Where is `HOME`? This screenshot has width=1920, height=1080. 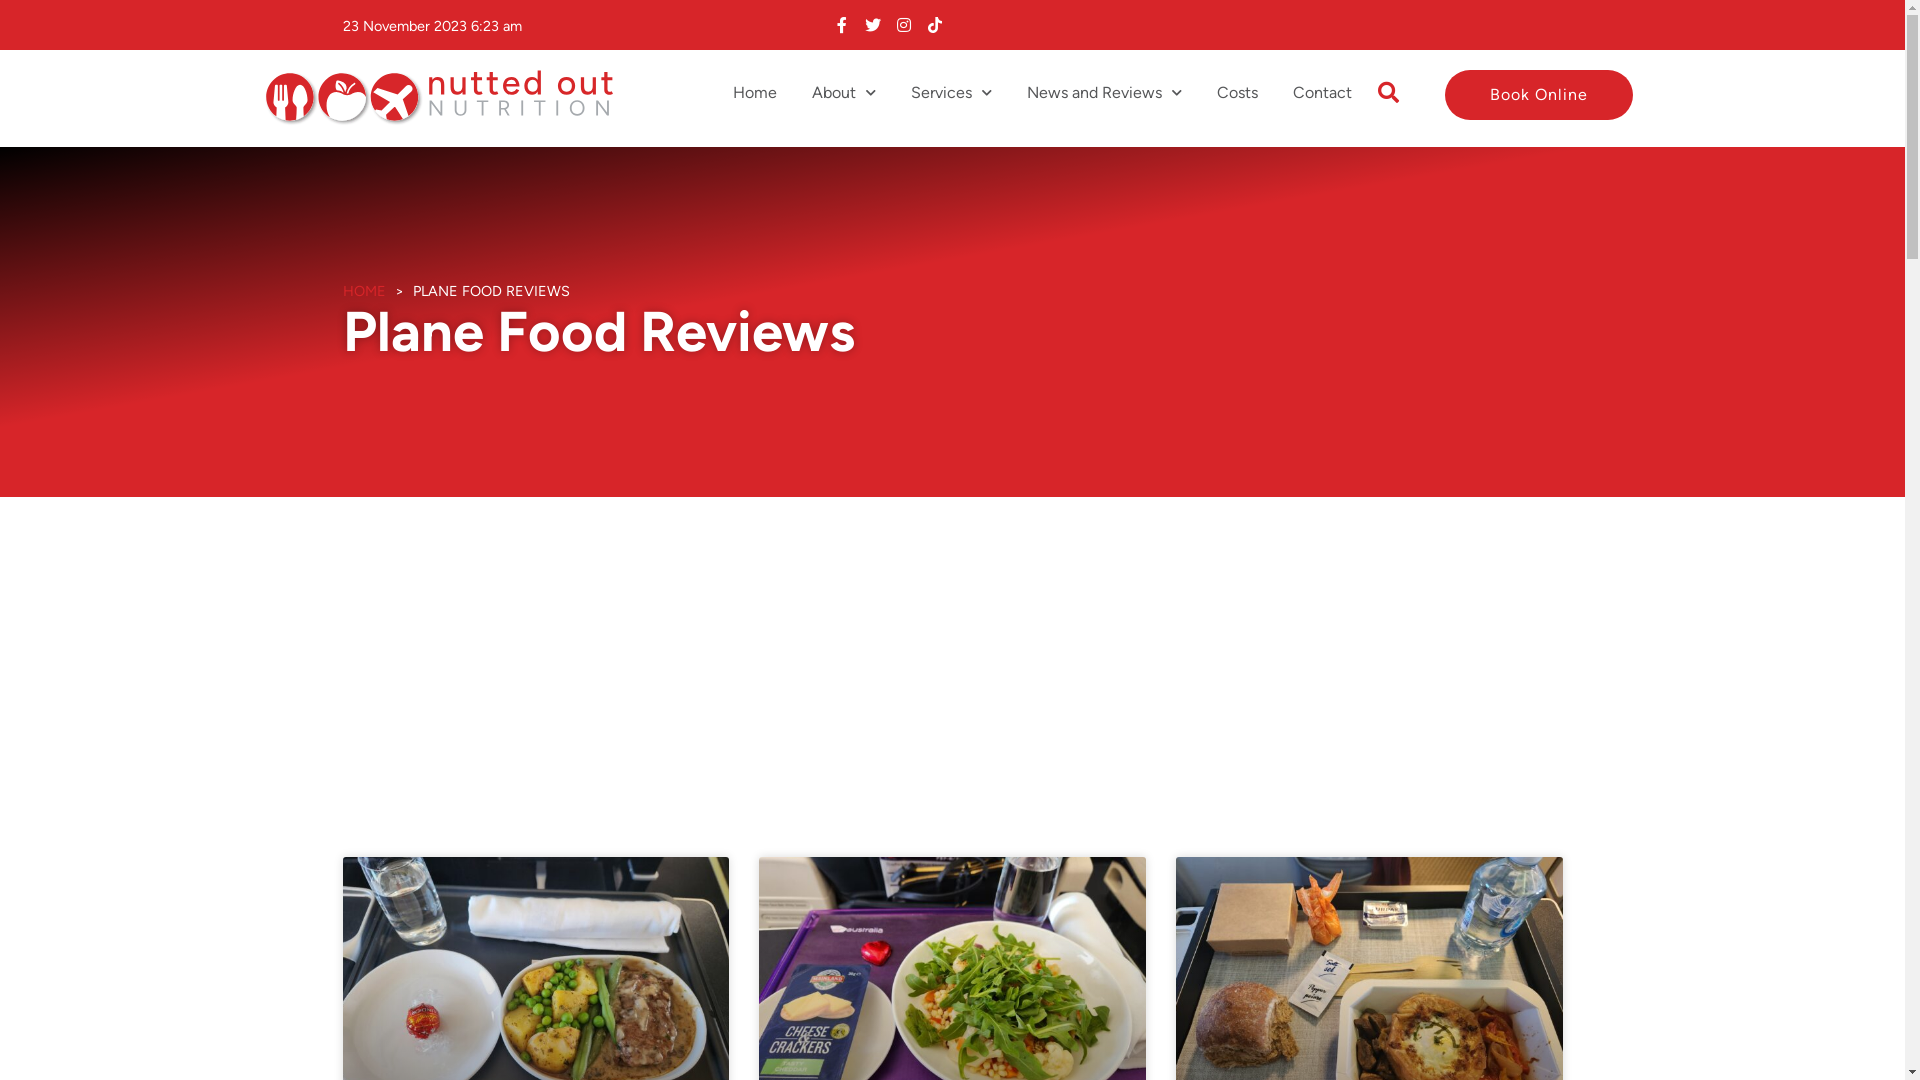 HOME is located at coordinates (364, 291).